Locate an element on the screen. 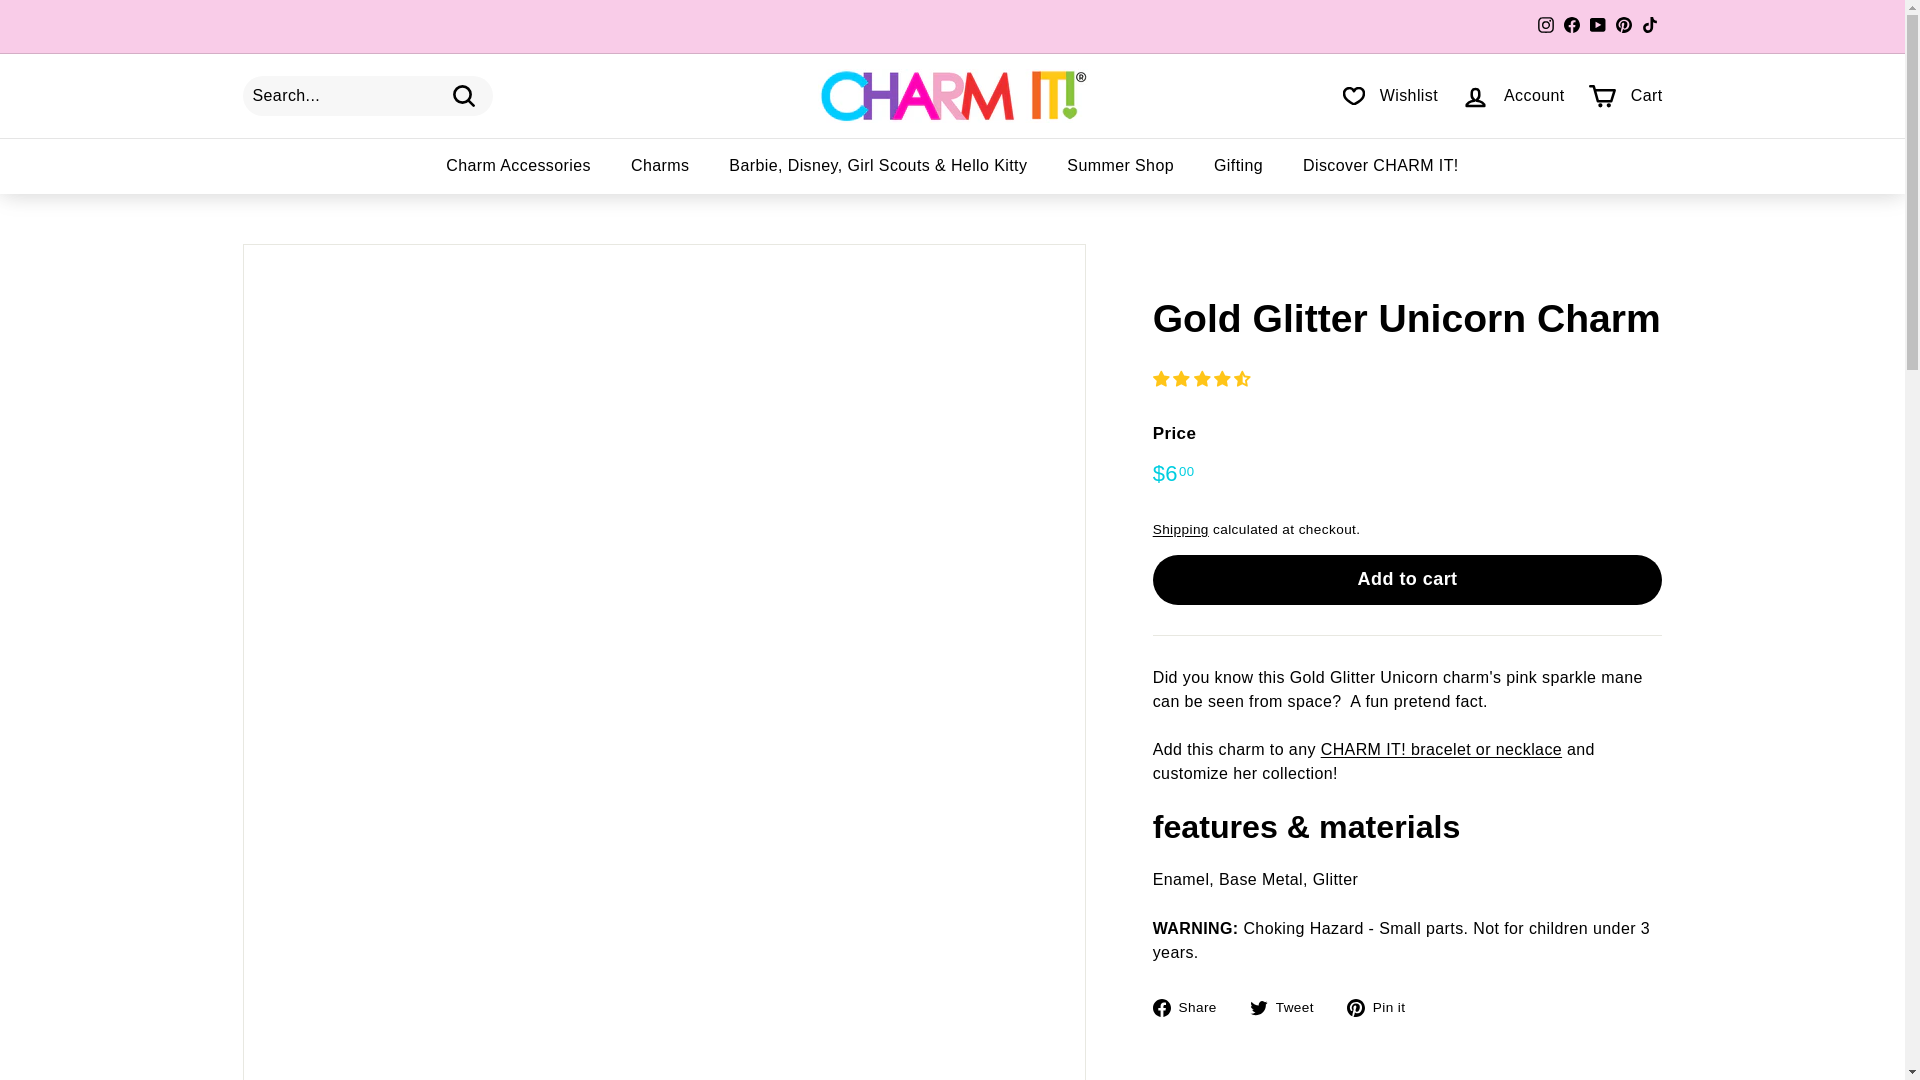  Facebook is located at coordinates (1570, 26).